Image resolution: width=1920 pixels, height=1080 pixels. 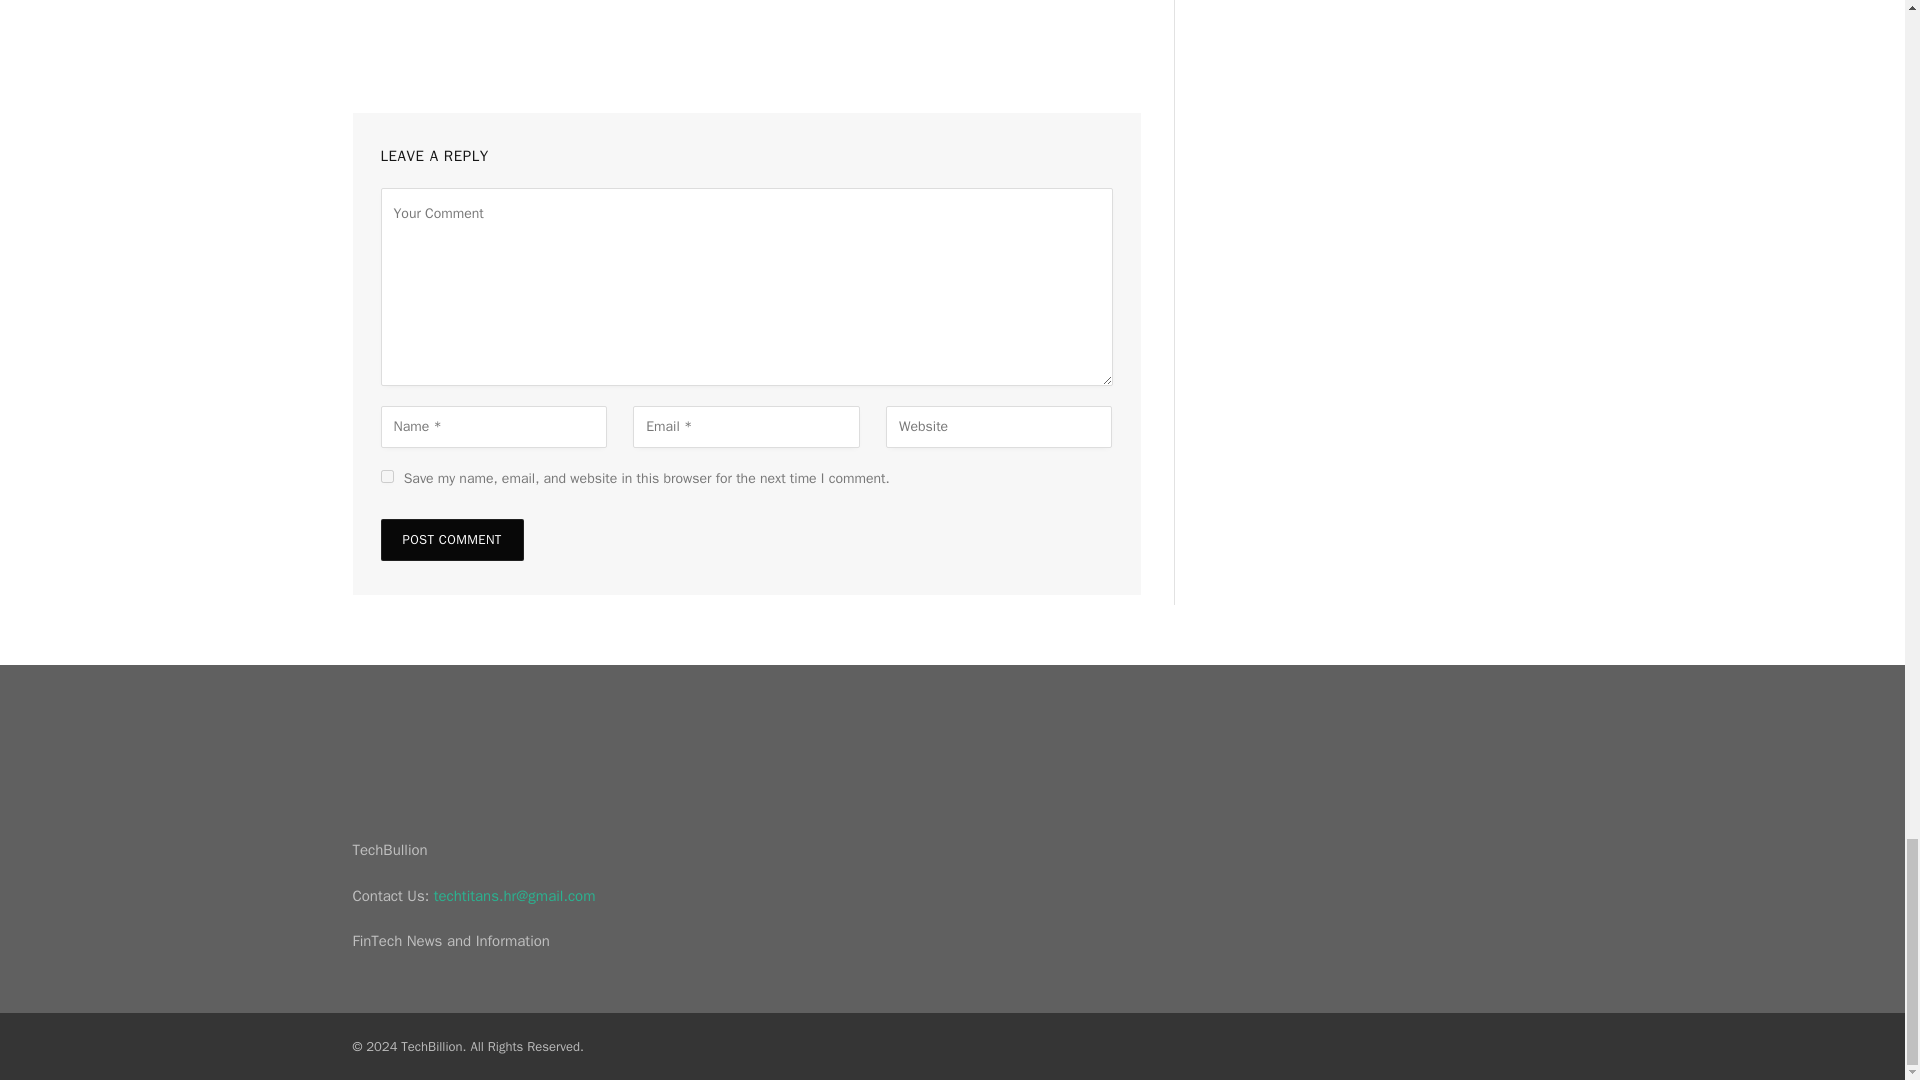 What do you see at coordinates (386, 476) in the screenshot?
I see `yes` at bounding box center [386, 476].